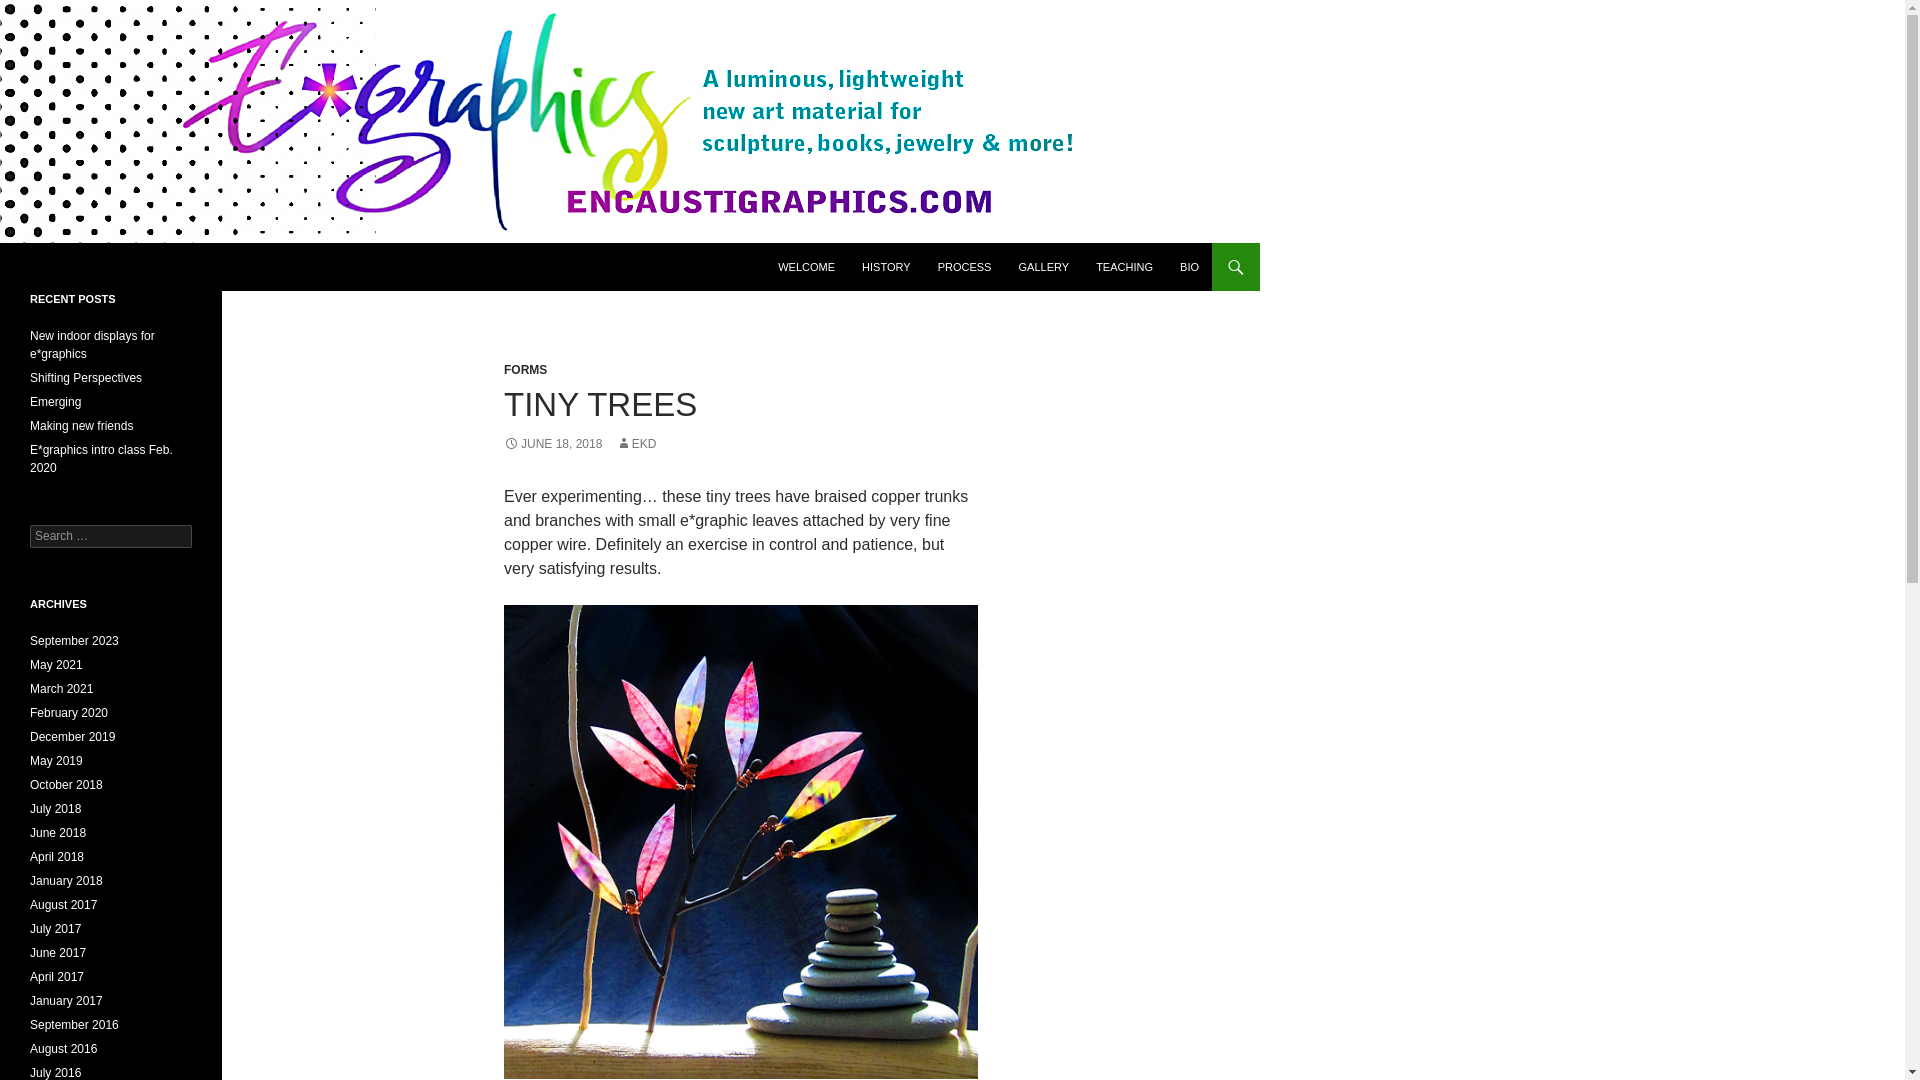  I want to click on August 2017, so click(64, 904).